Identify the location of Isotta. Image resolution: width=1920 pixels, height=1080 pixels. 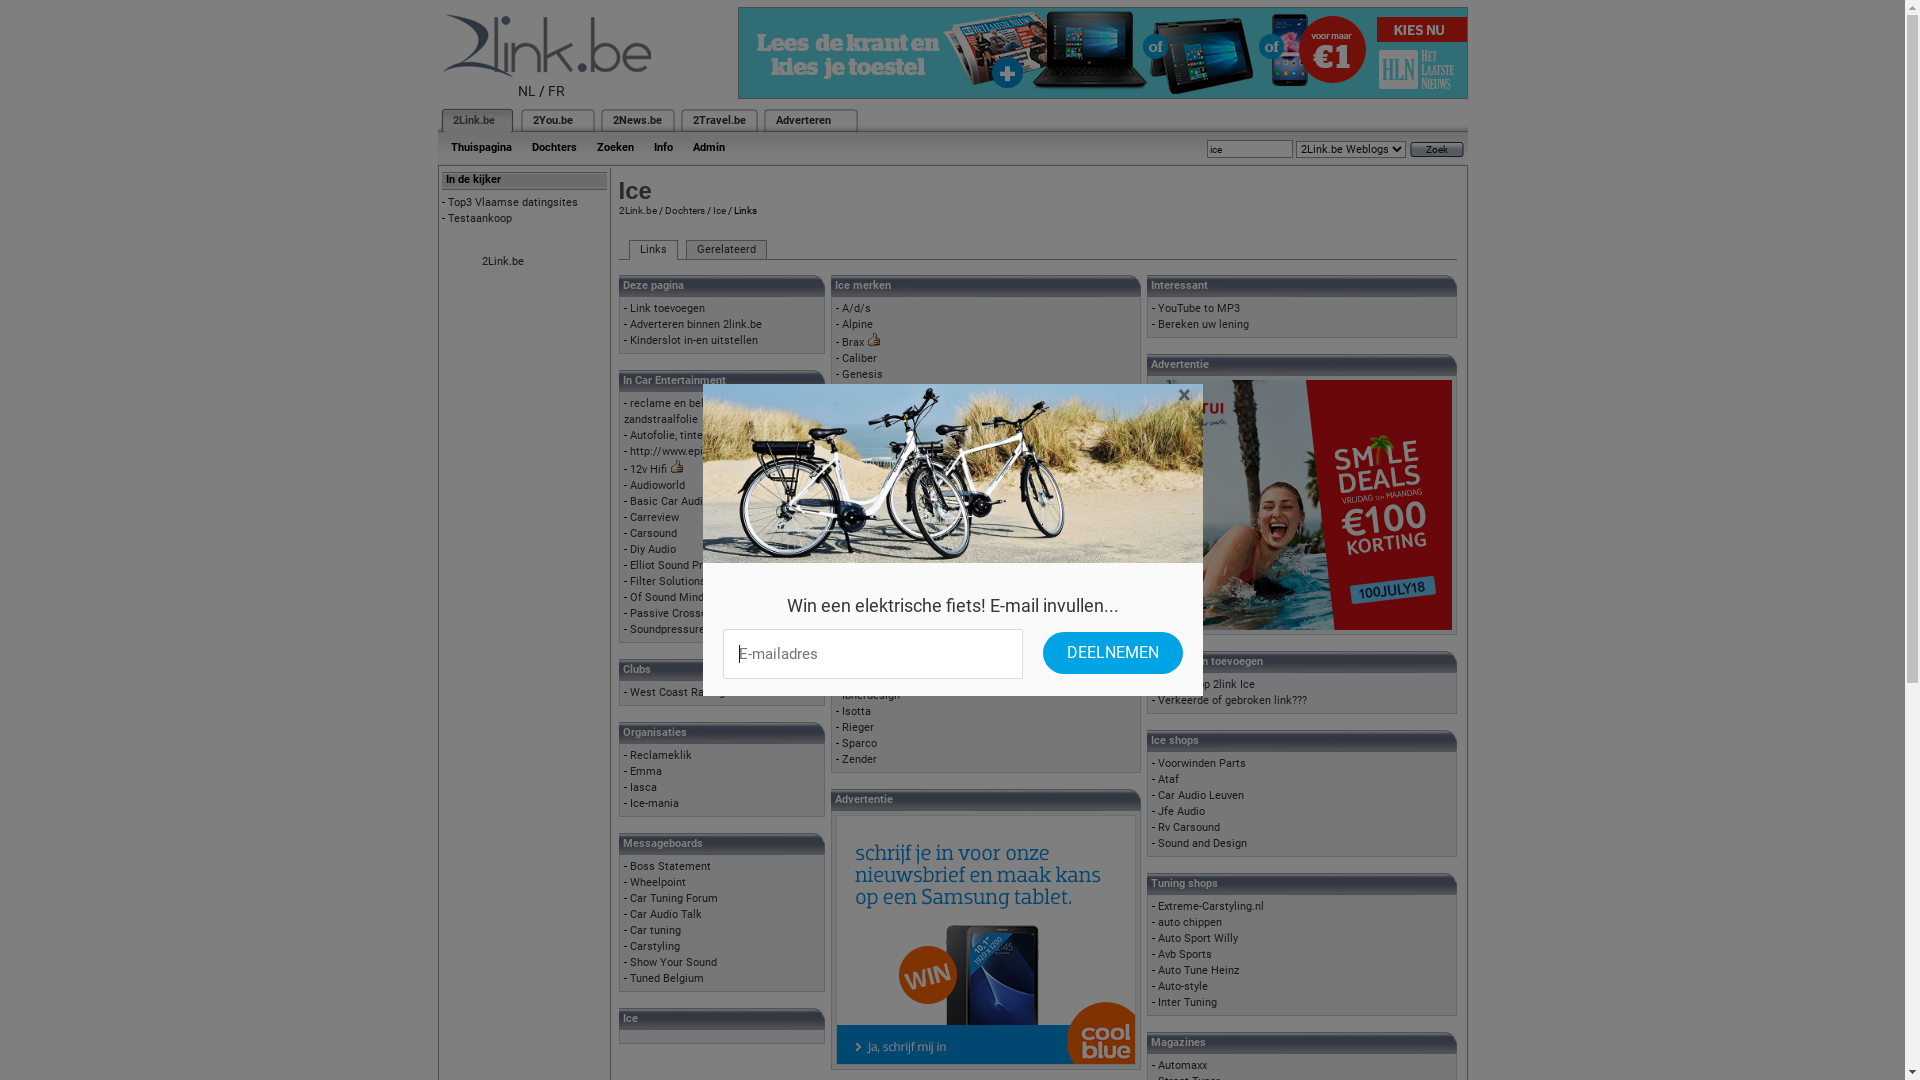
(856, 712).